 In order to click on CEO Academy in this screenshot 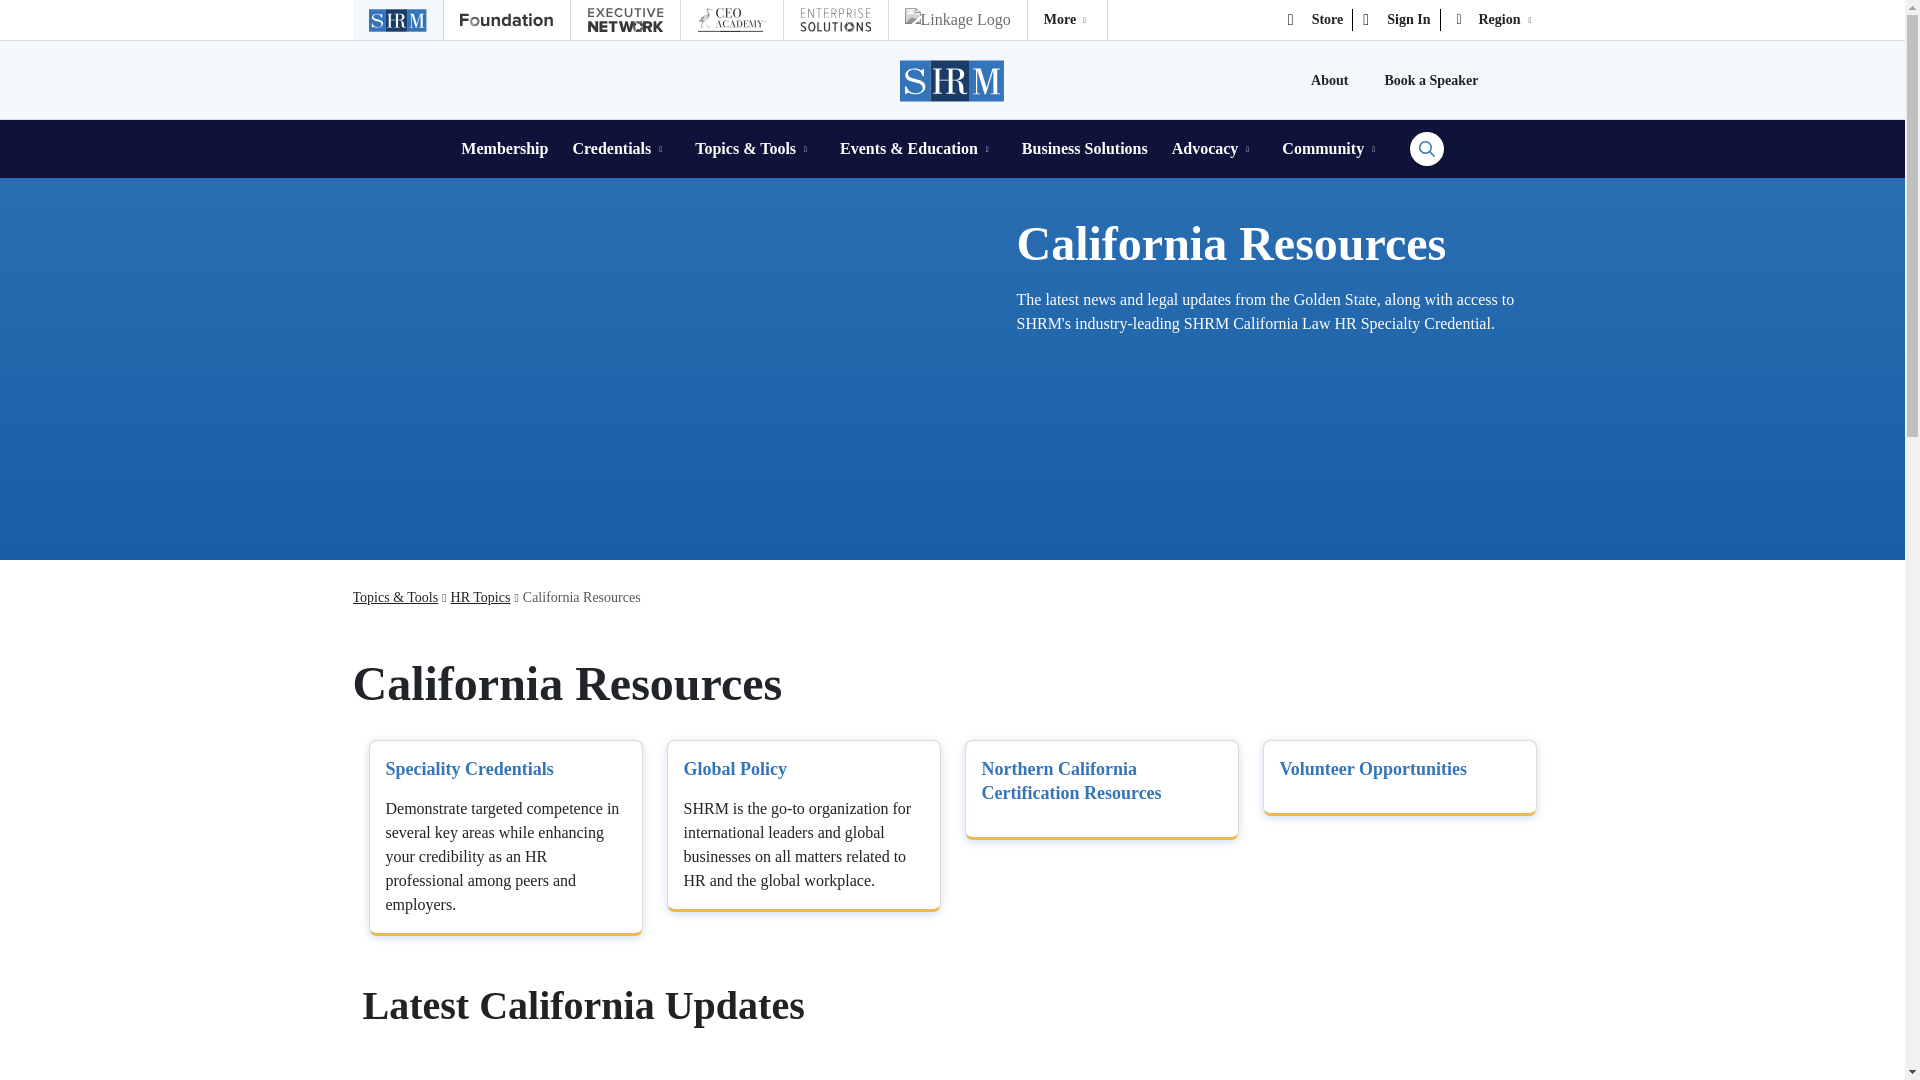, I will do `click(730, 20)`.